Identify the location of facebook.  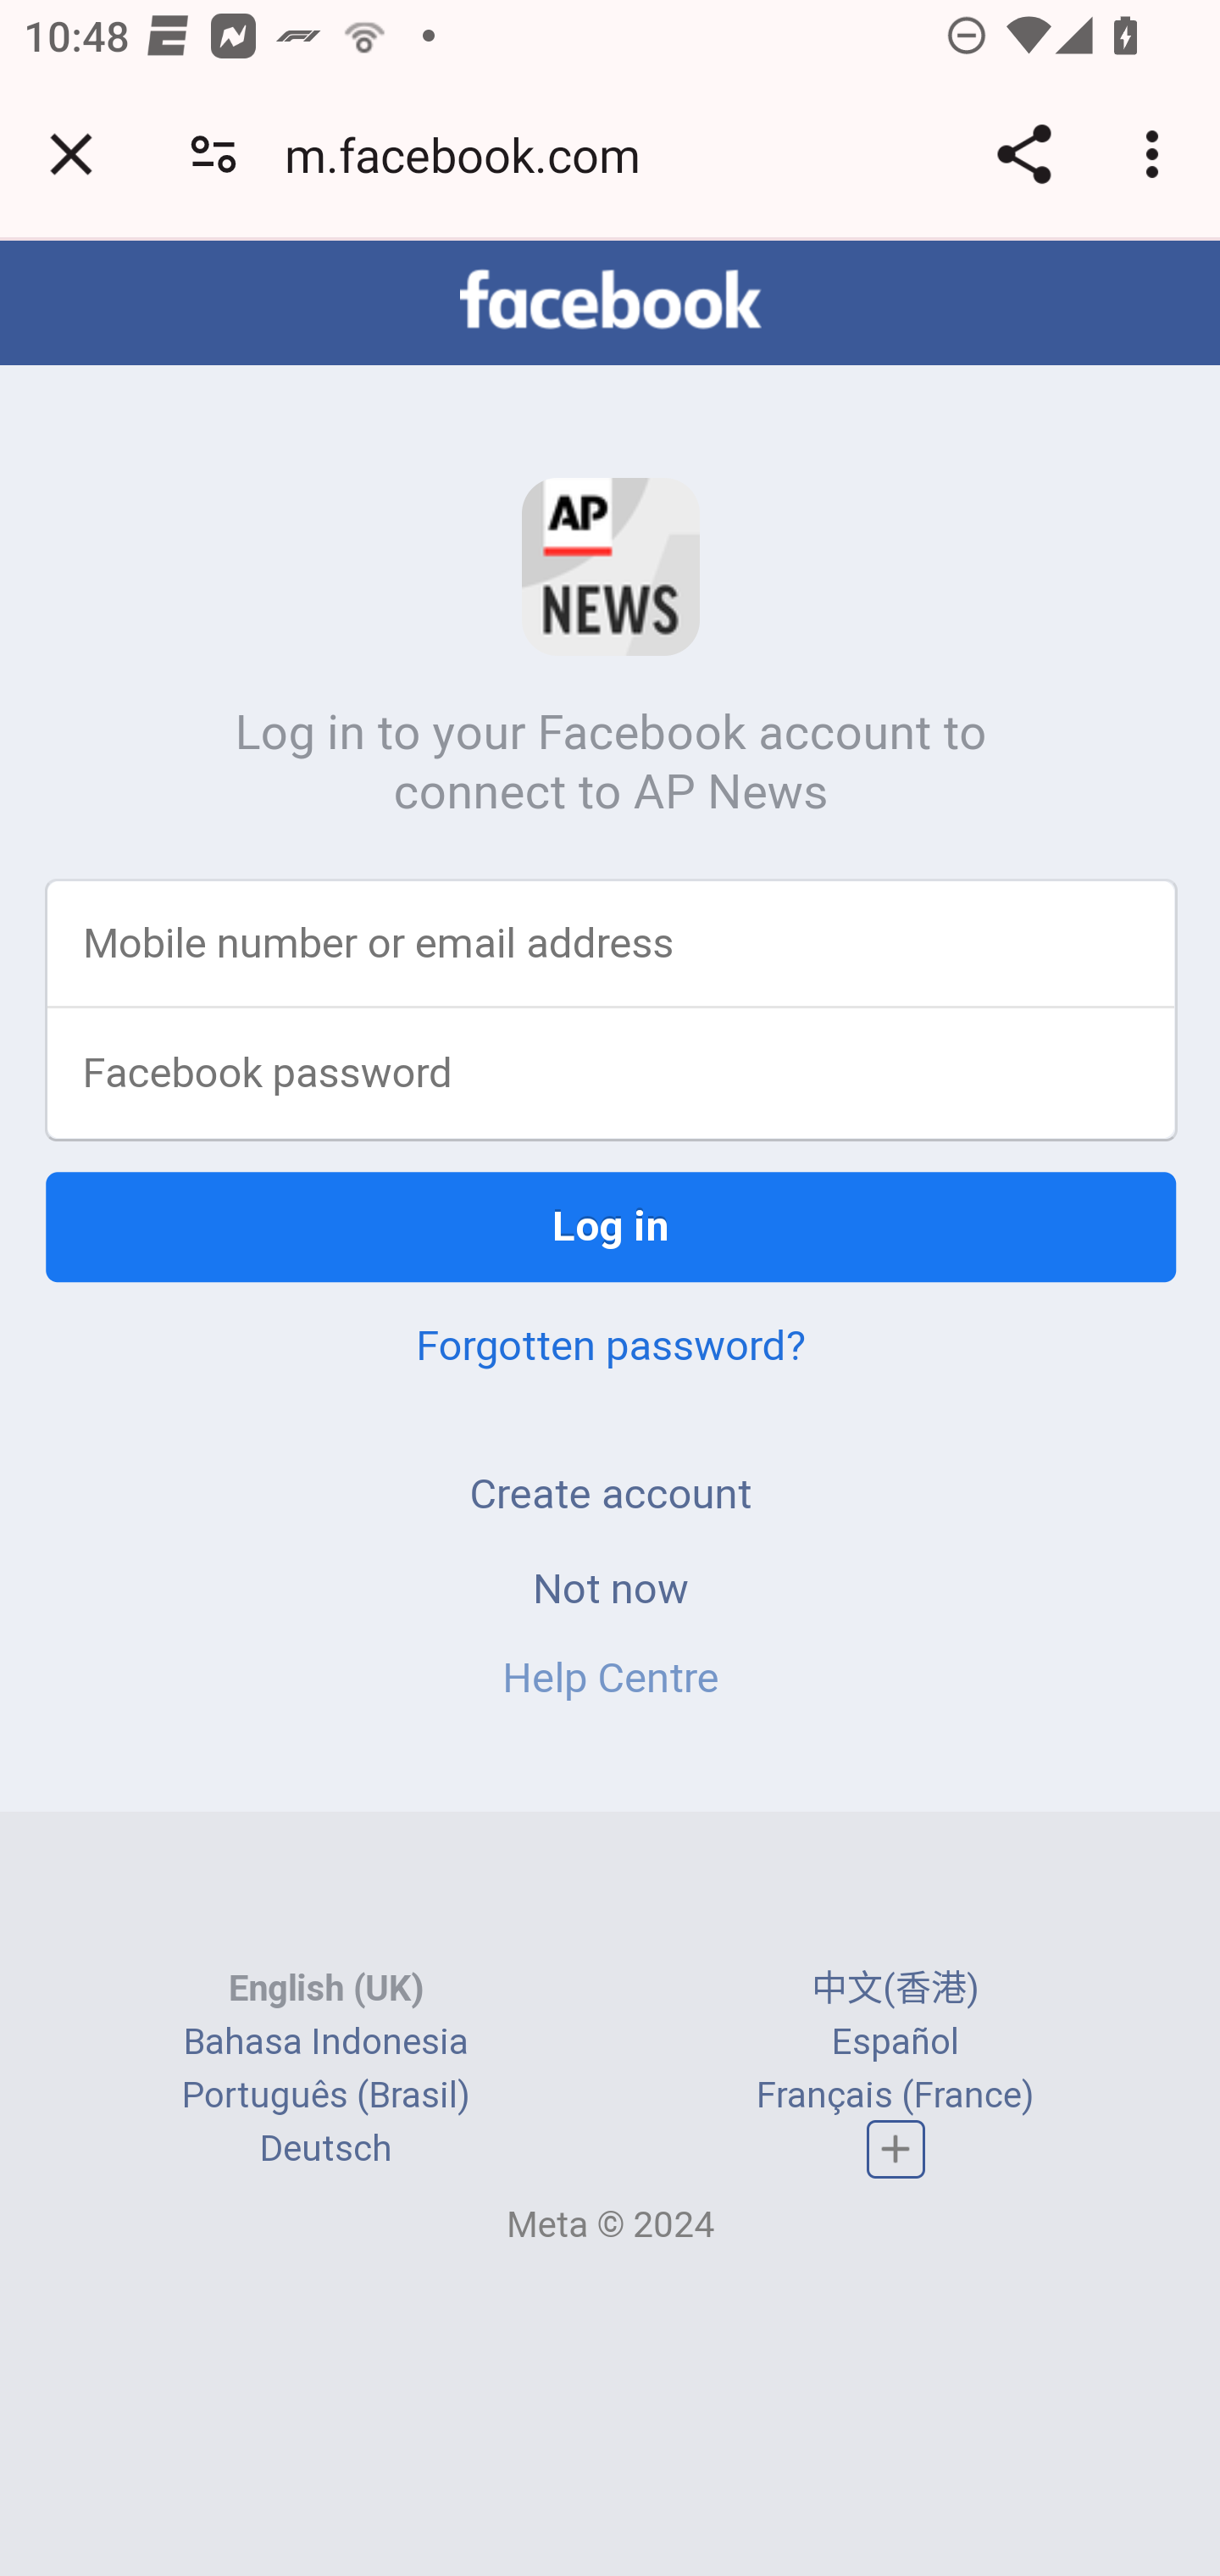
(610, 303).